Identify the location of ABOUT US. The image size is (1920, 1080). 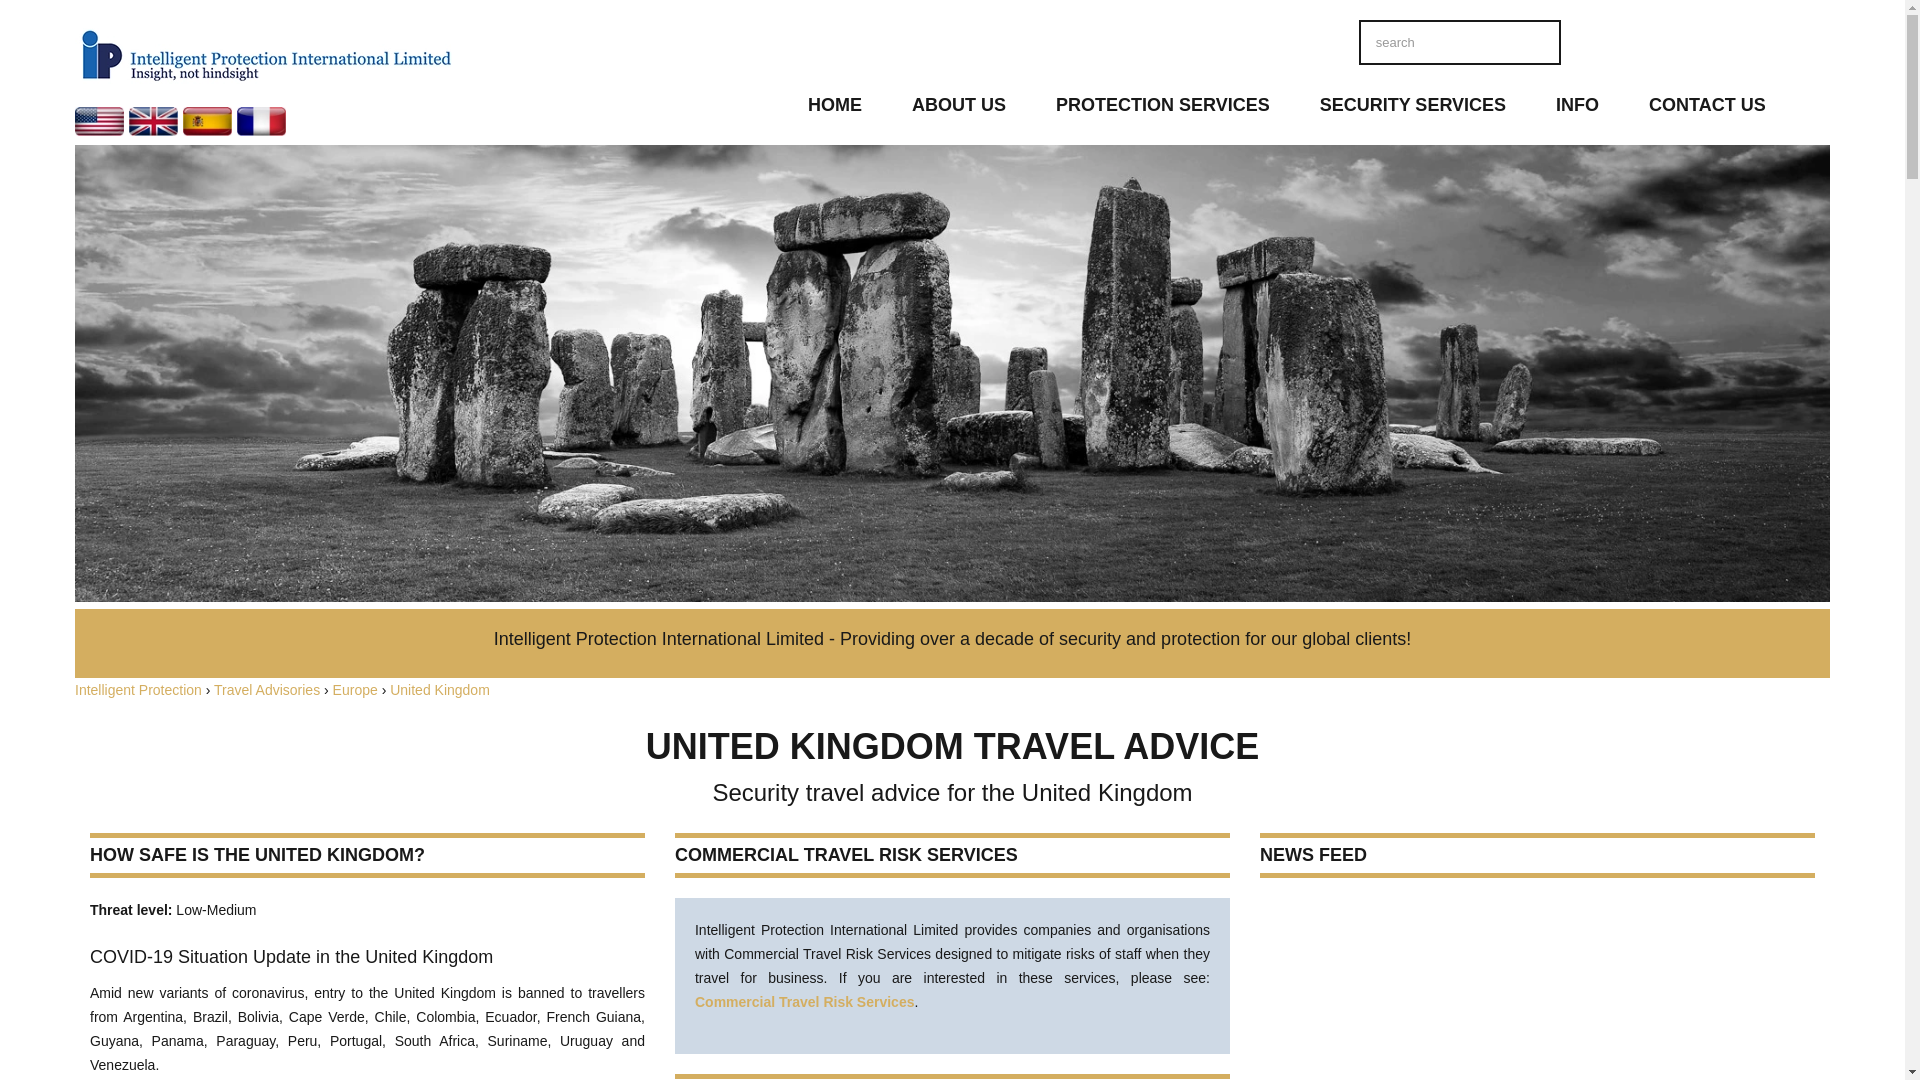
(959, 110).